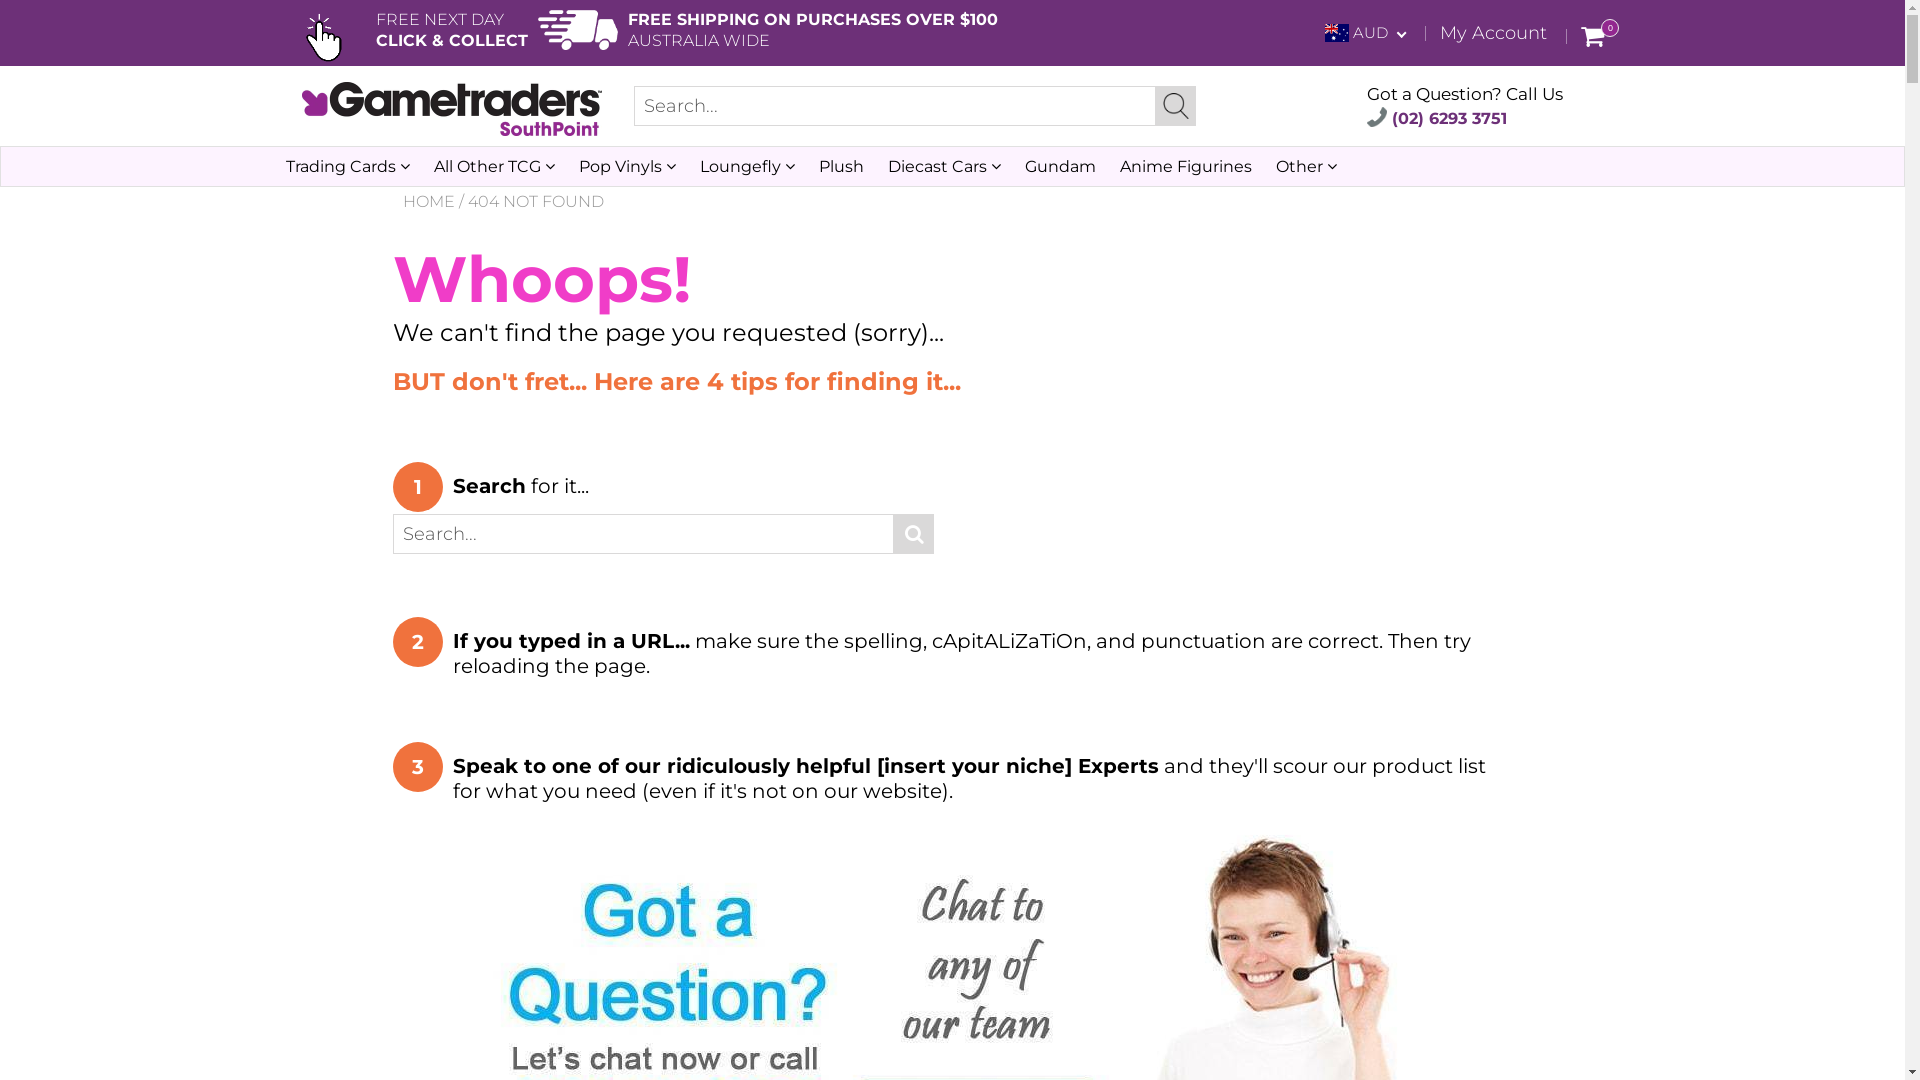 The width and height of the screenshot is (1920, 1080). What do you see at coordinates (1306, 166) in the screenshot?
I see `Other` at bounding box center [1306, 166].